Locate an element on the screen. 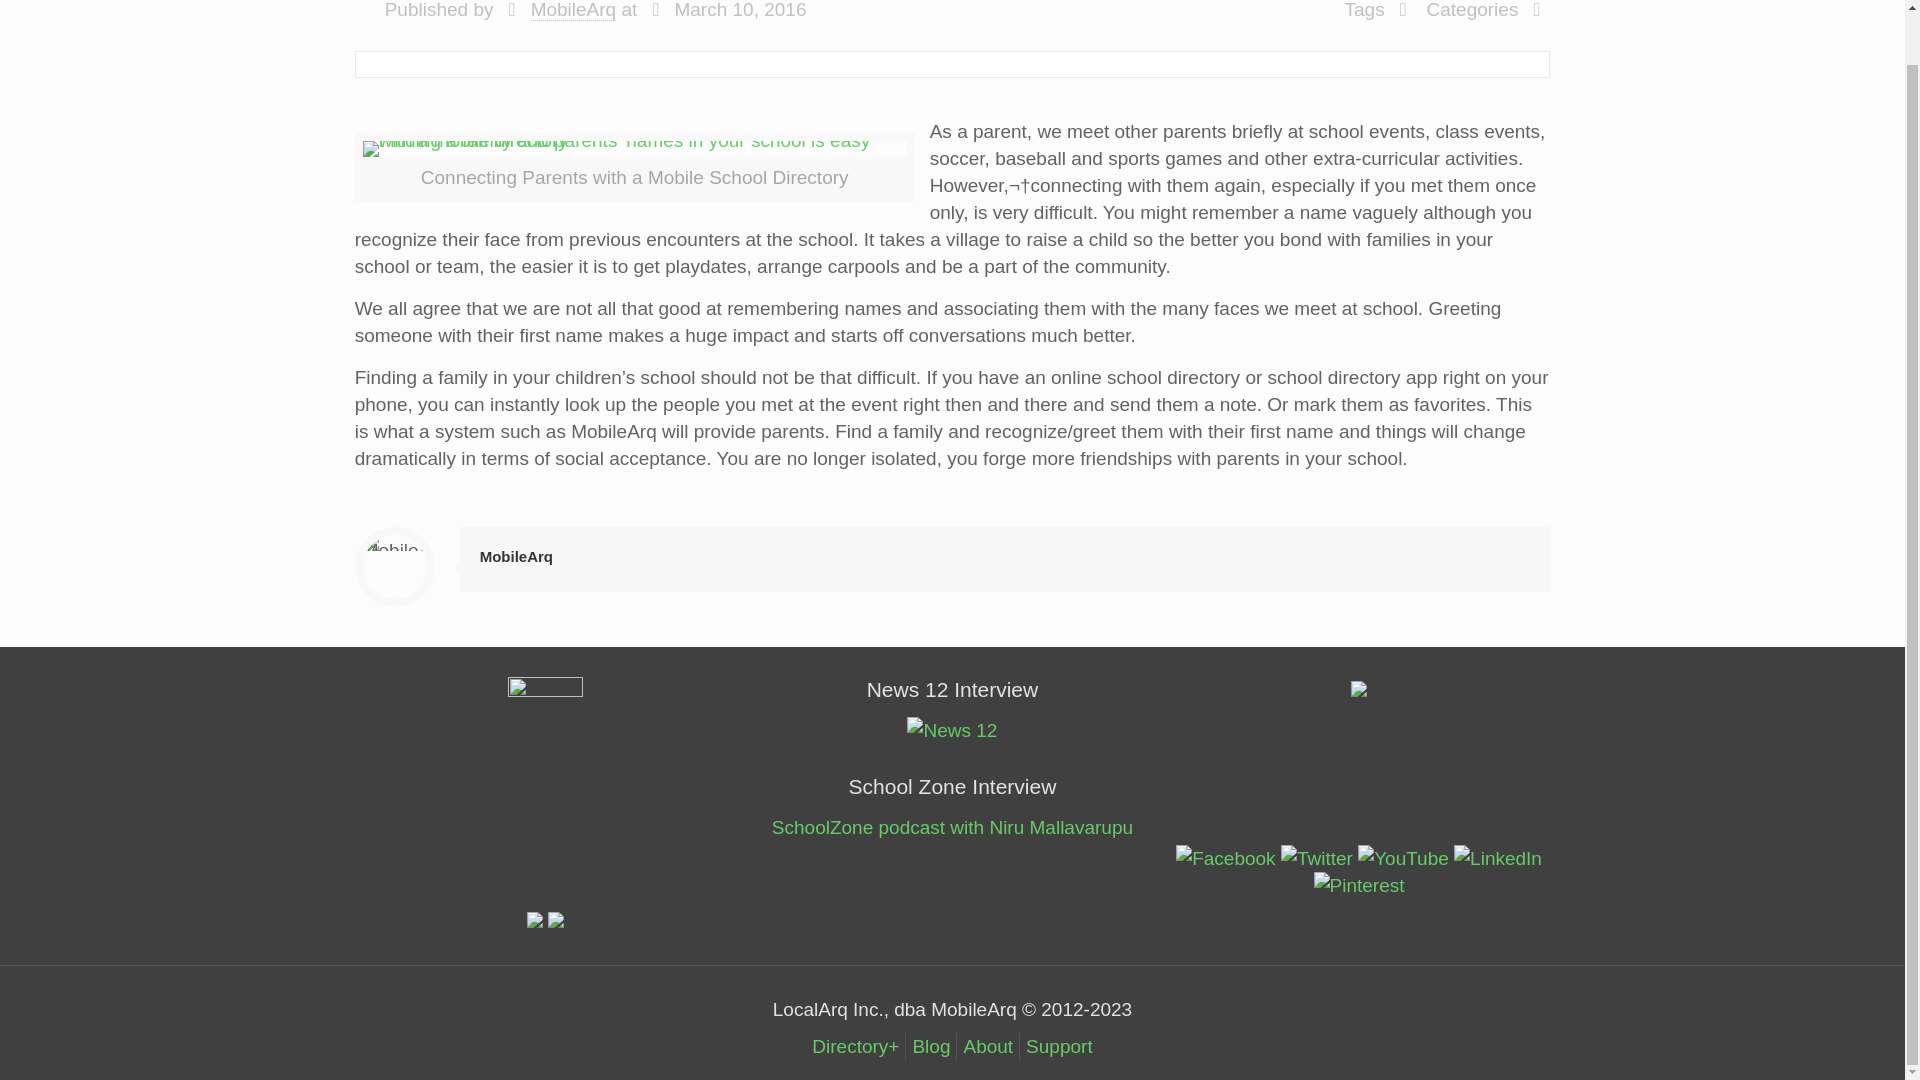 Image resolution: width=1920 pixels, height=1080 pixels. Pinterest is located at coordinates (1359, 884).